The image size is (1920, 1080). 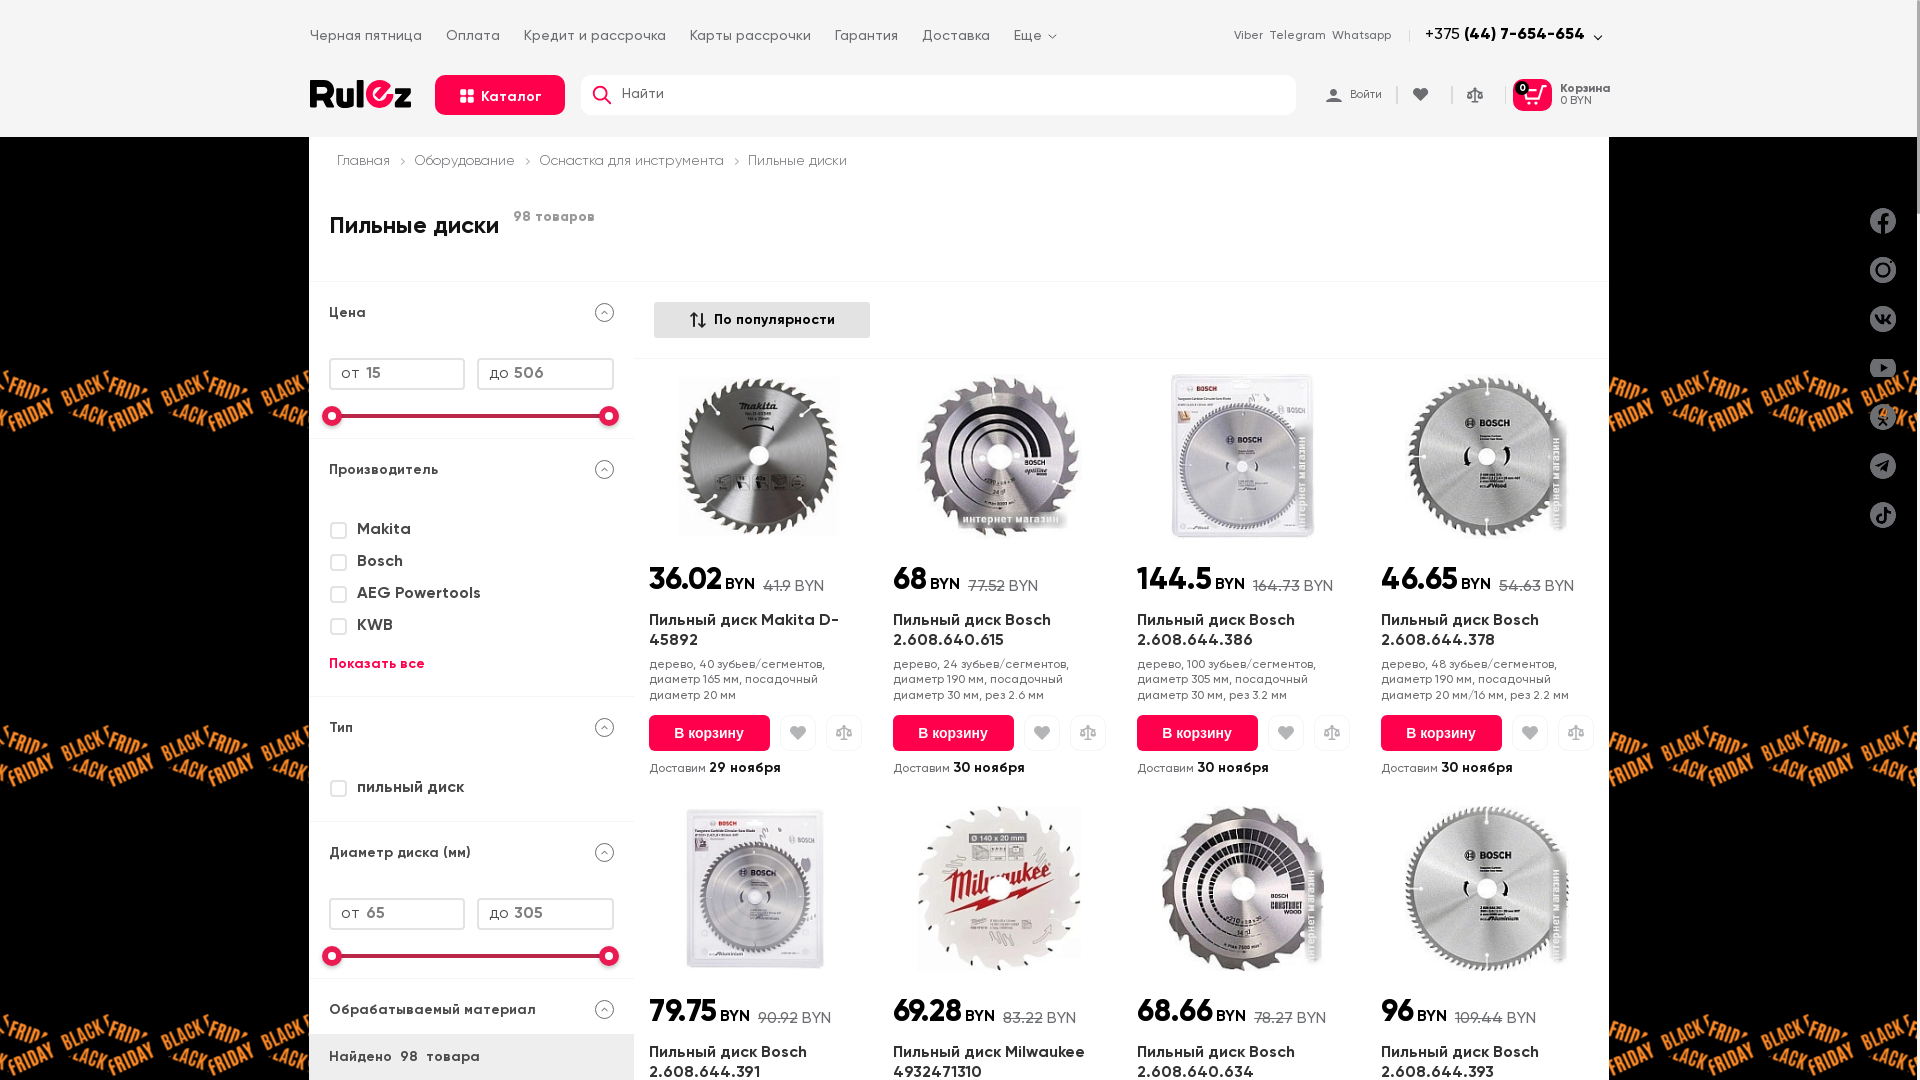 I want to click on Whatsapp, so click(x=1362, y=36).